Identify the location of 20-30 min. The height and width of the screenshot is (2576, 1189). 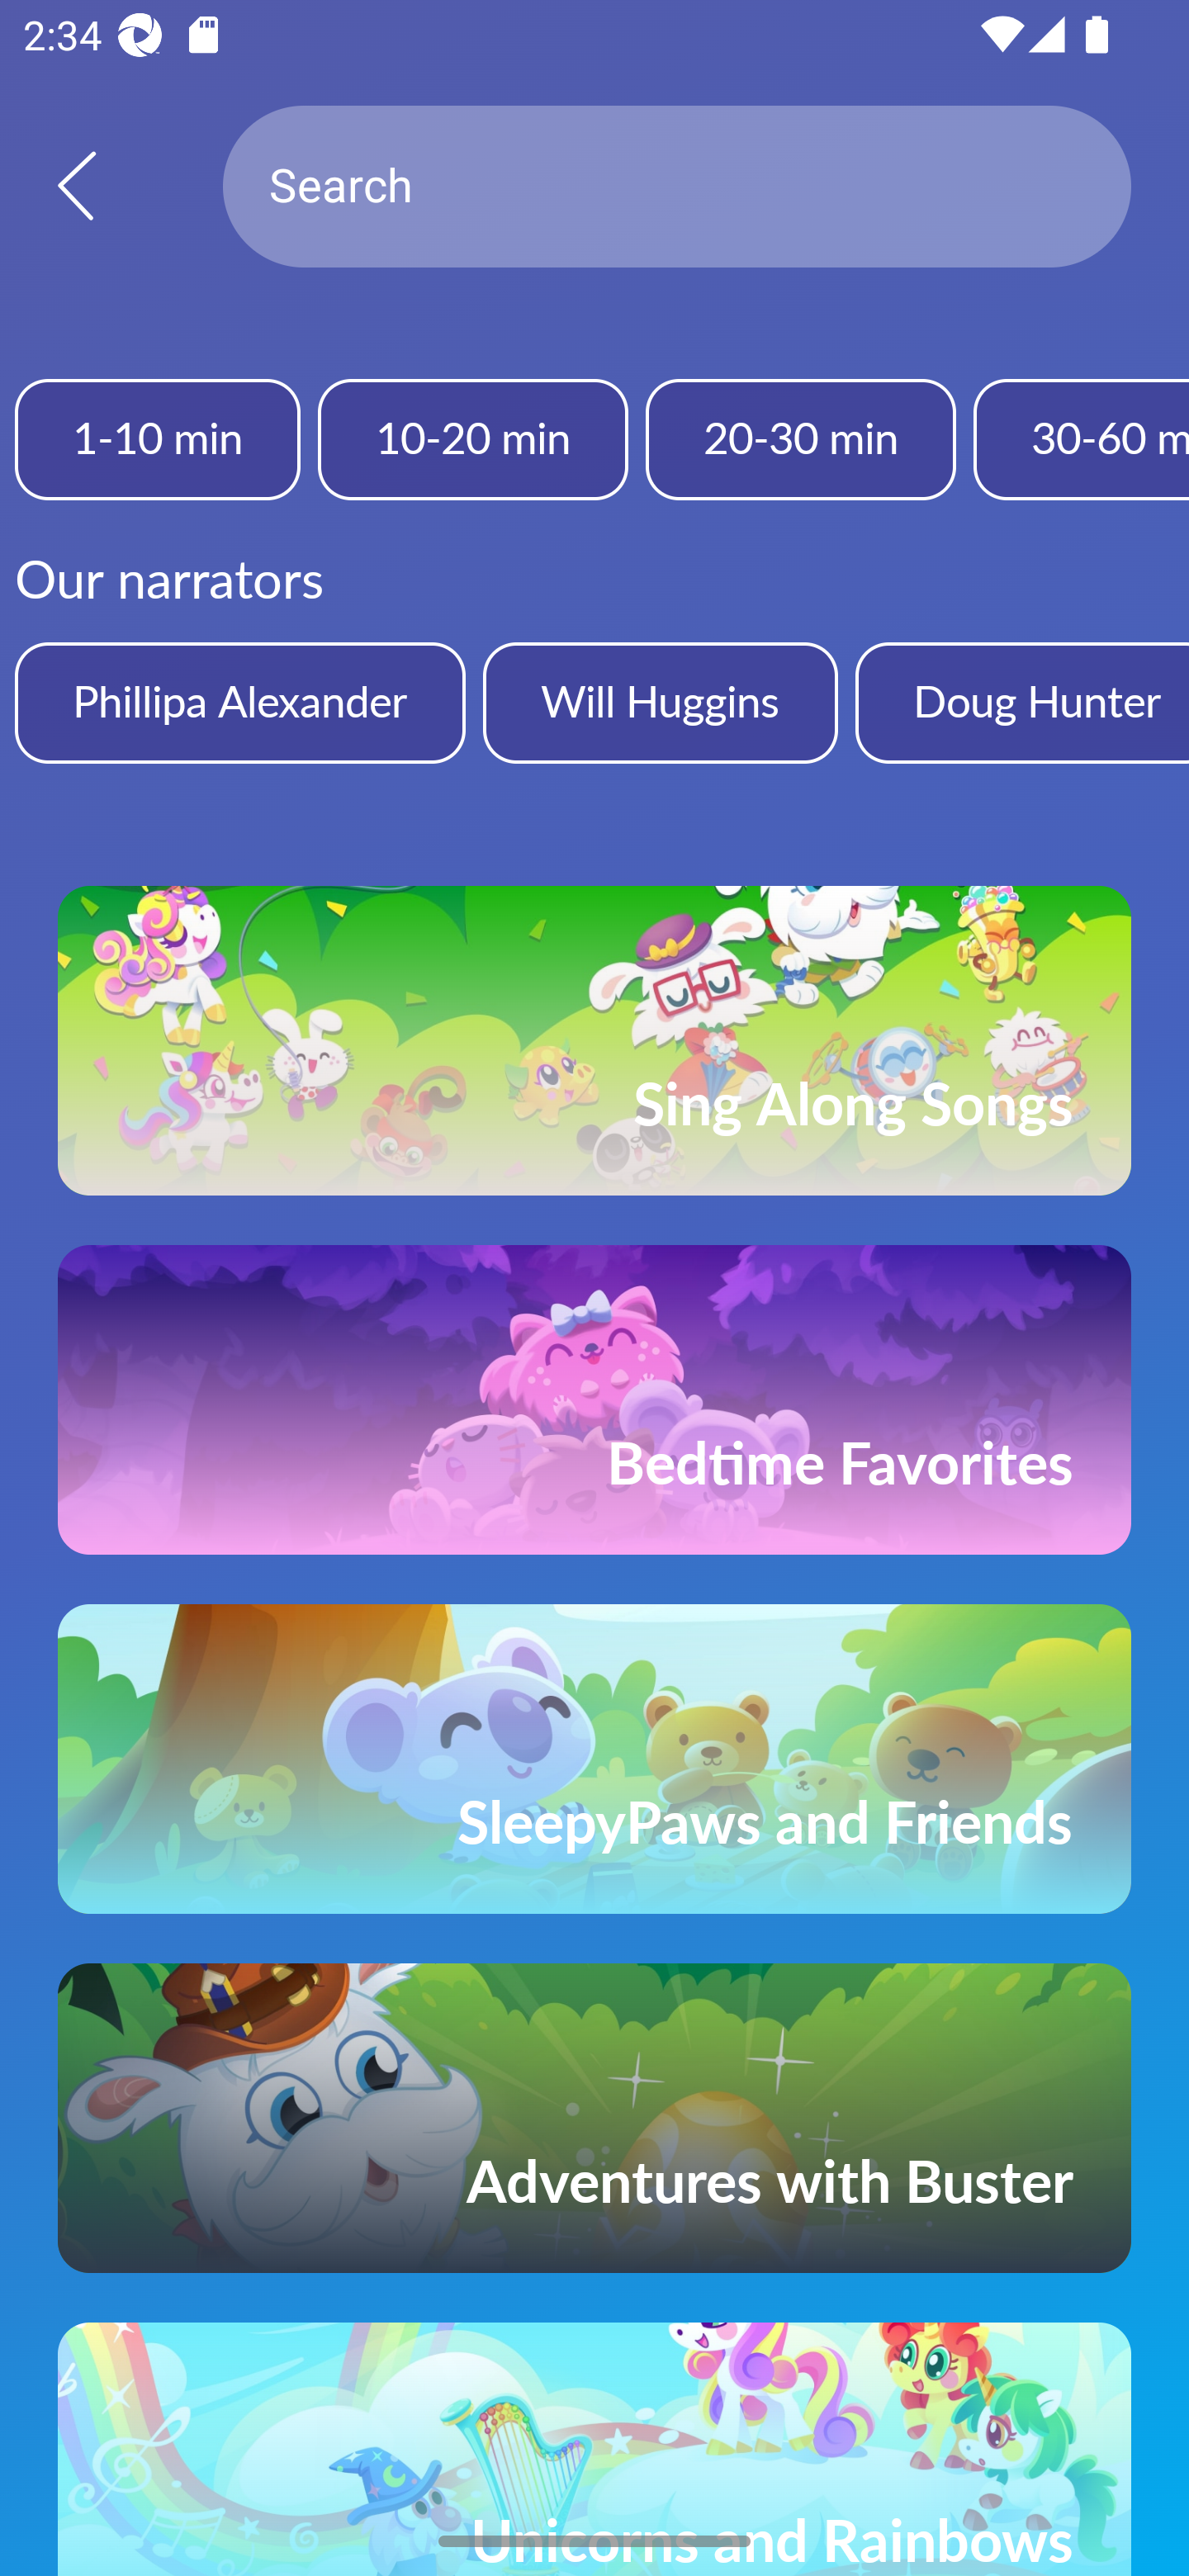
(800, 439).